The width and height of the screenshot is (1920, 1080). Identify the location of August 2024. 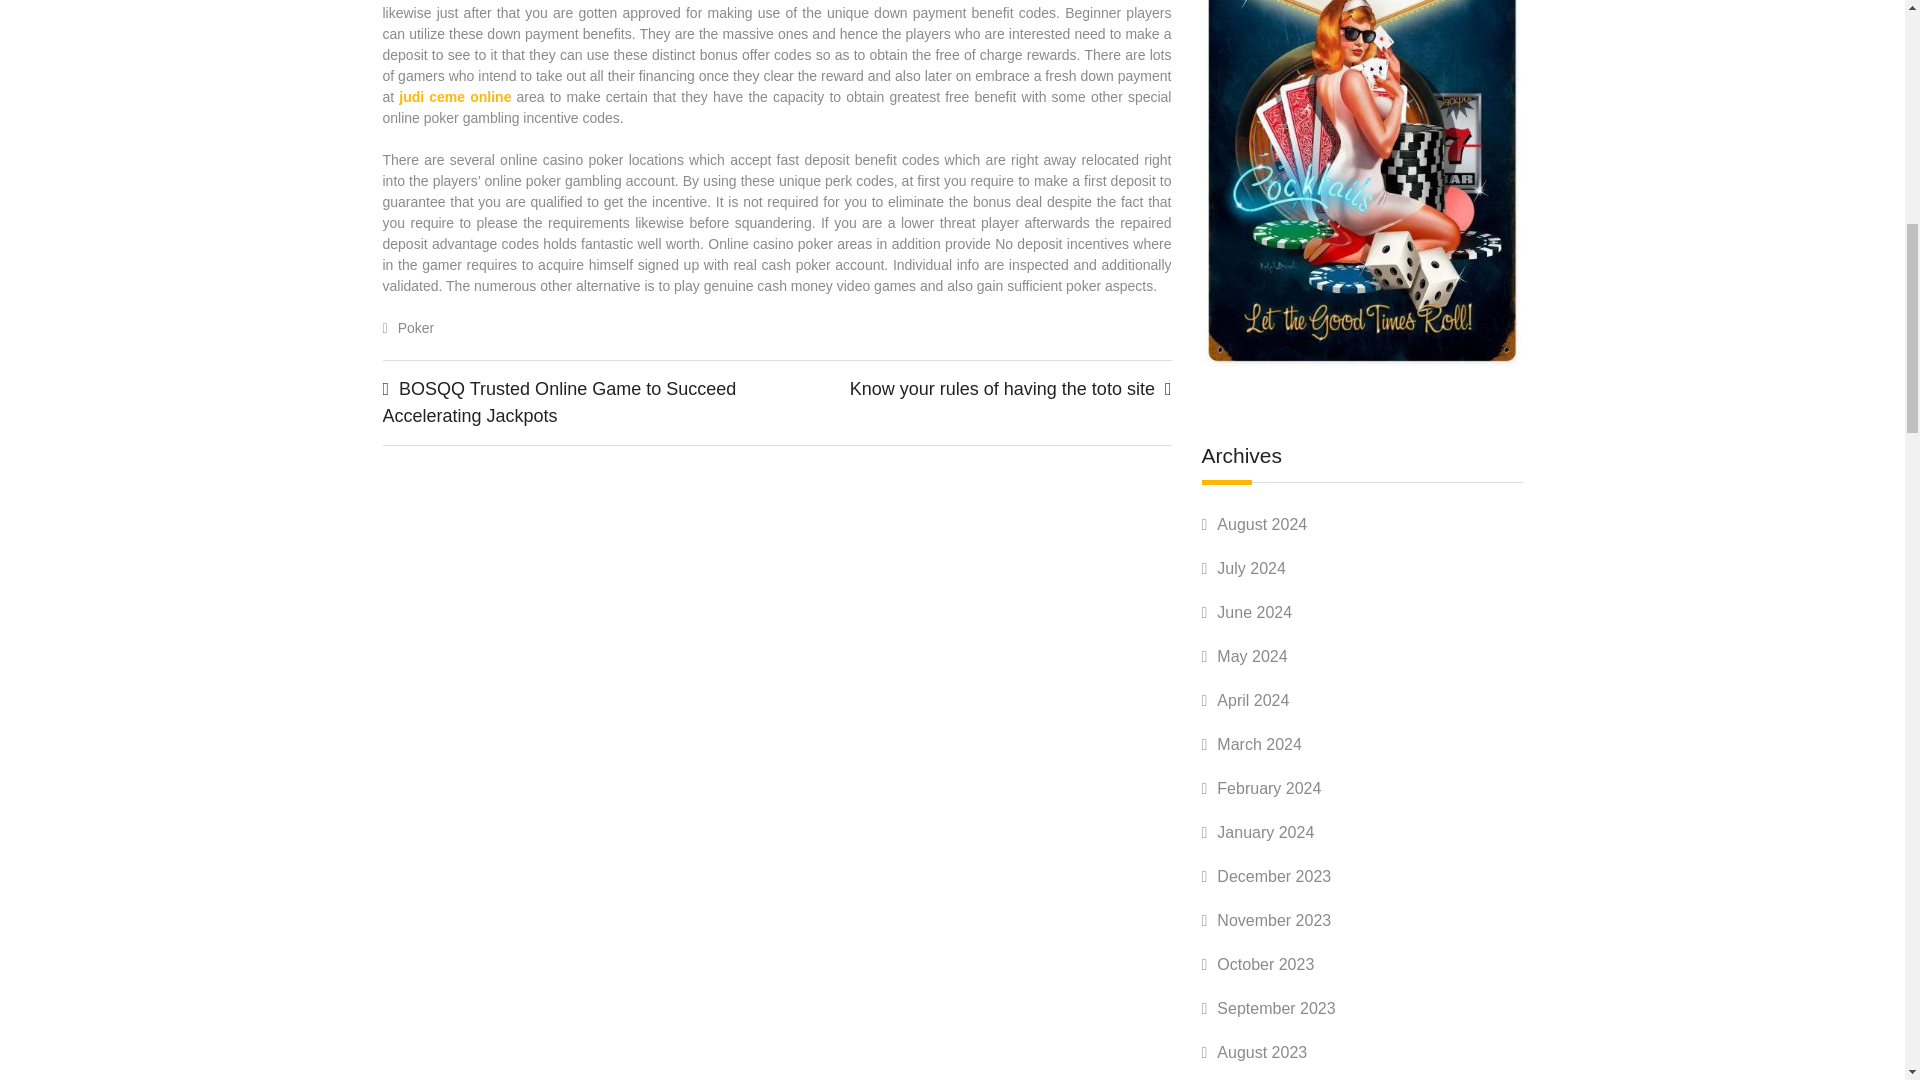
(1262, 524).